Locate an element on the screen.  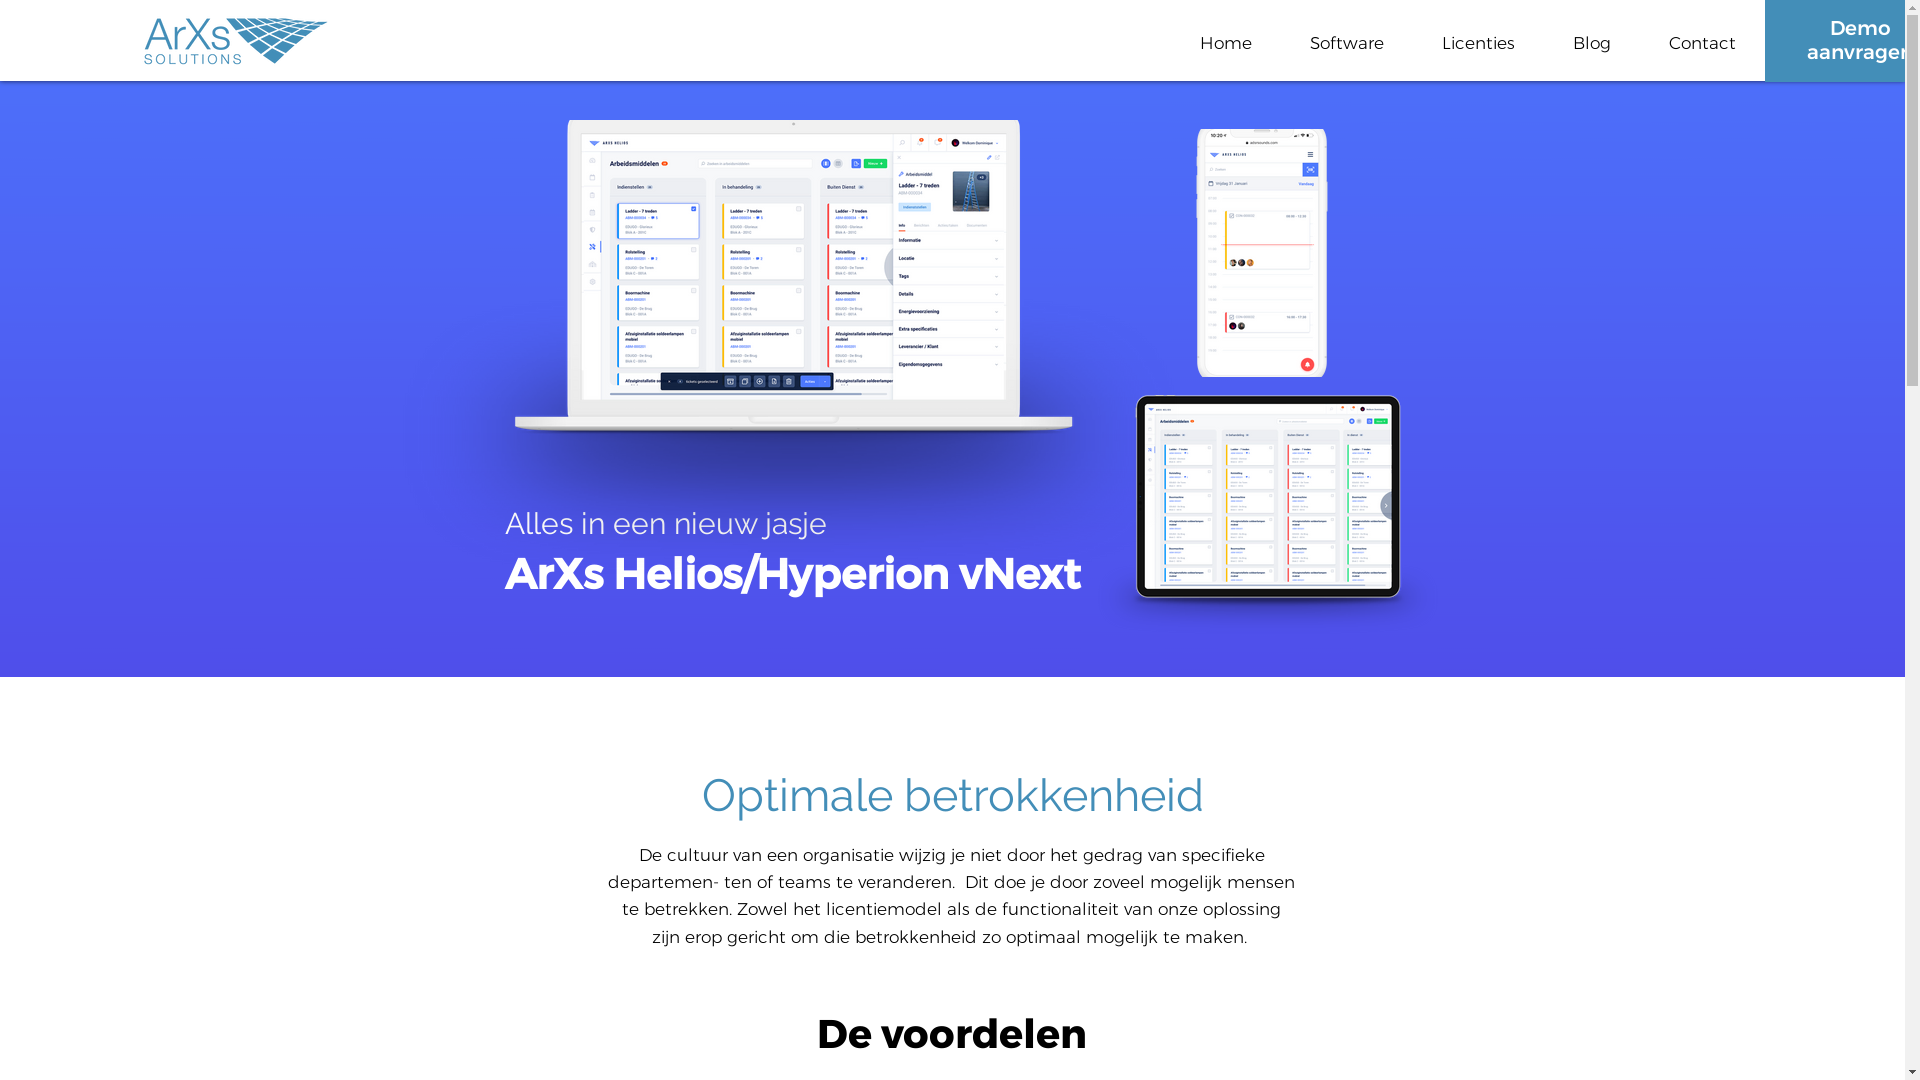
Contact is located at coordinates (1702, 43).